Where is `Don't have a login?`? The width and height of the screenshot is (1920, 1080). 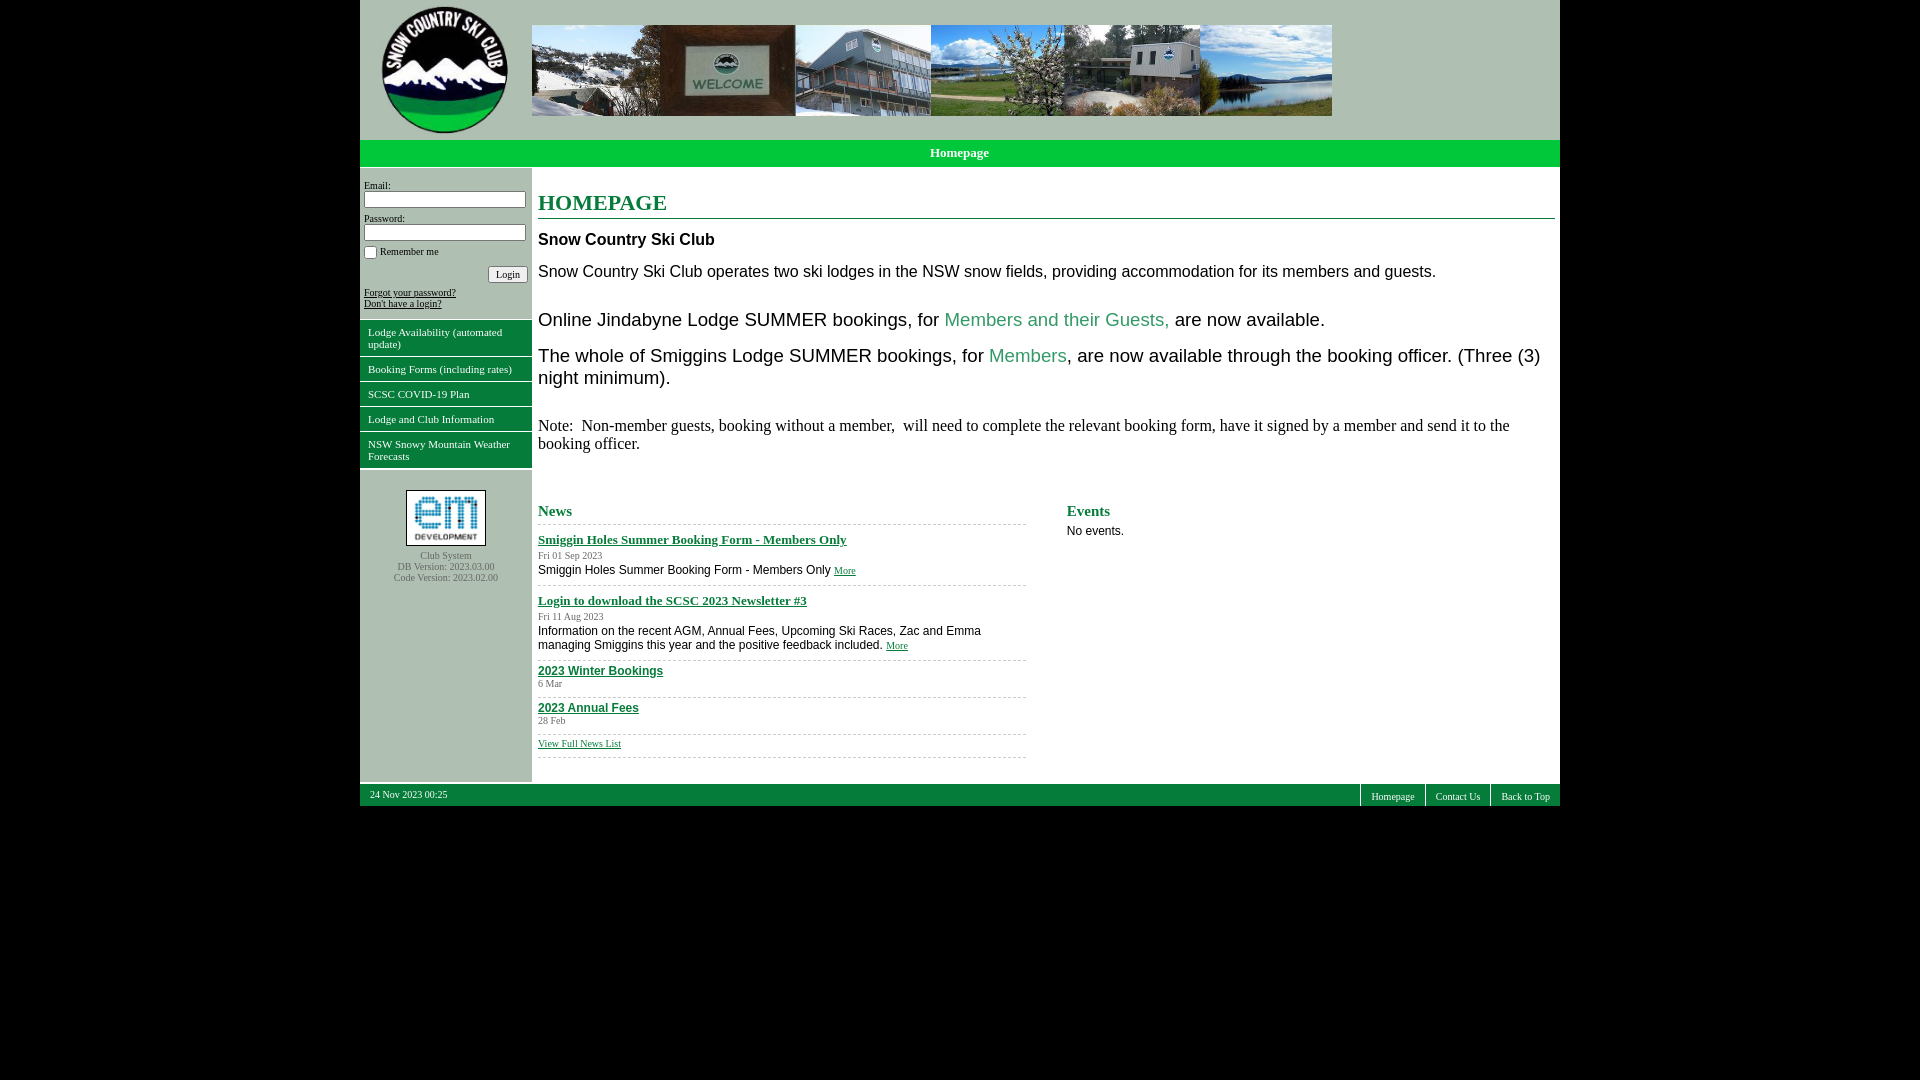
Don't have a login? is located at coordinates (403, 304).